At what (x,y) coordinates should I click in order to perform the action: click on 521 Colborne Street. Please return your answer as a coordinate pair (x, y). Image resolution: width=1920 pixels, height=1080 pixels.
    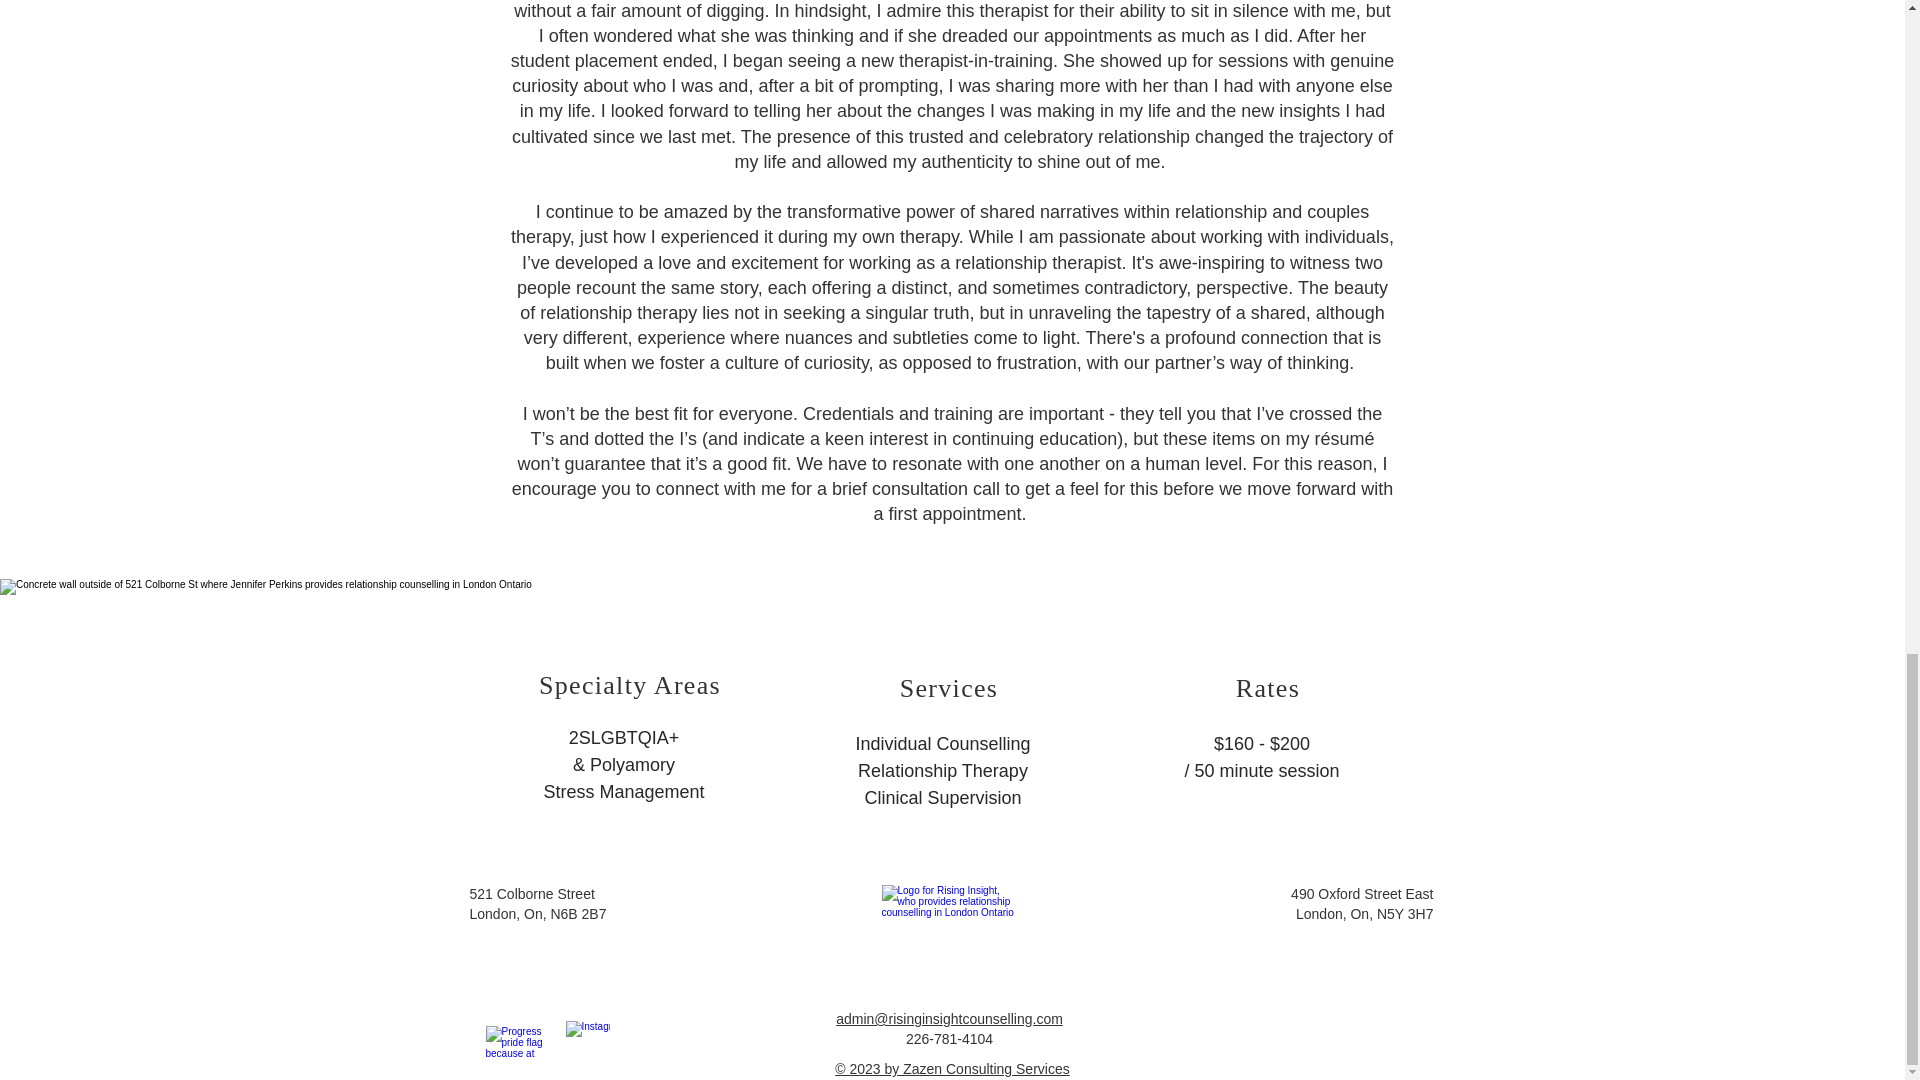
    Looking at the image, I should click on (532, 893).